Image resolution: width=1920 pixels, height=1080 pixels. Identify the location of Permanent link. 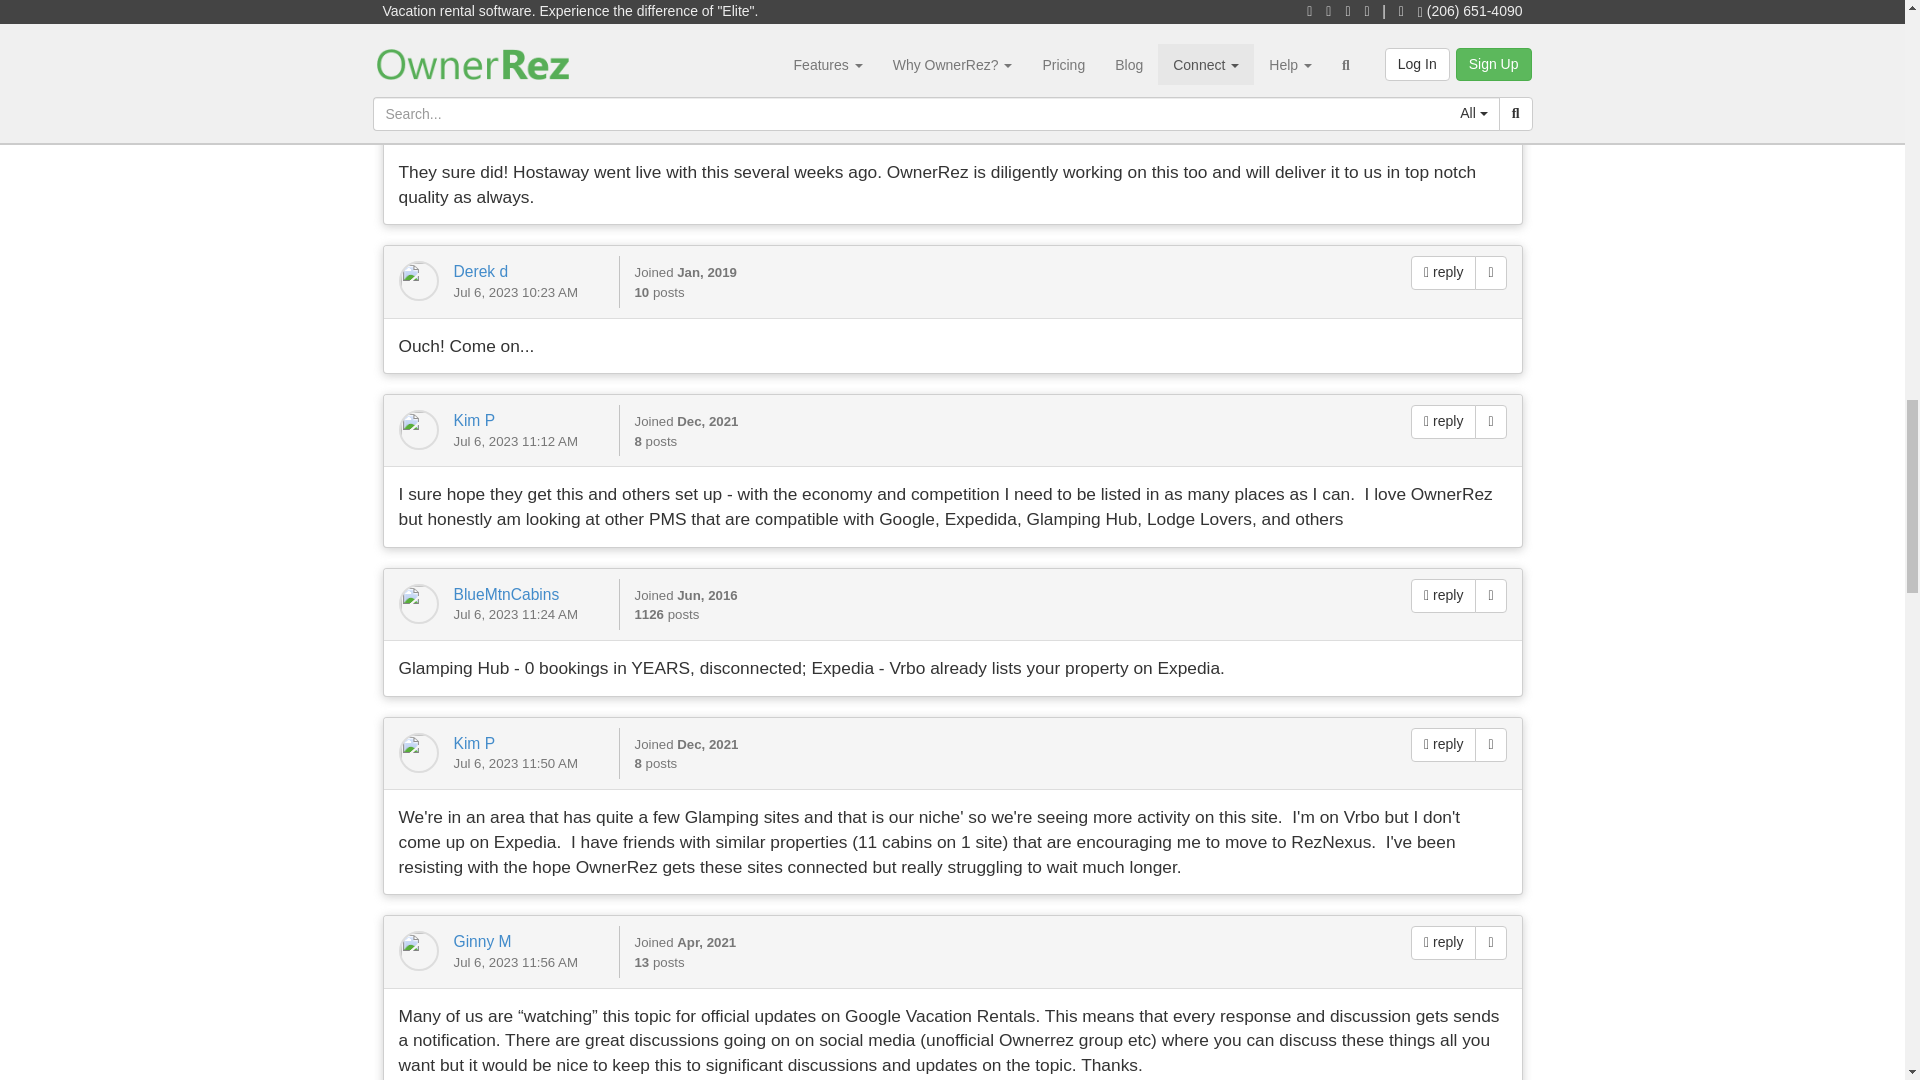
(1490, 942).